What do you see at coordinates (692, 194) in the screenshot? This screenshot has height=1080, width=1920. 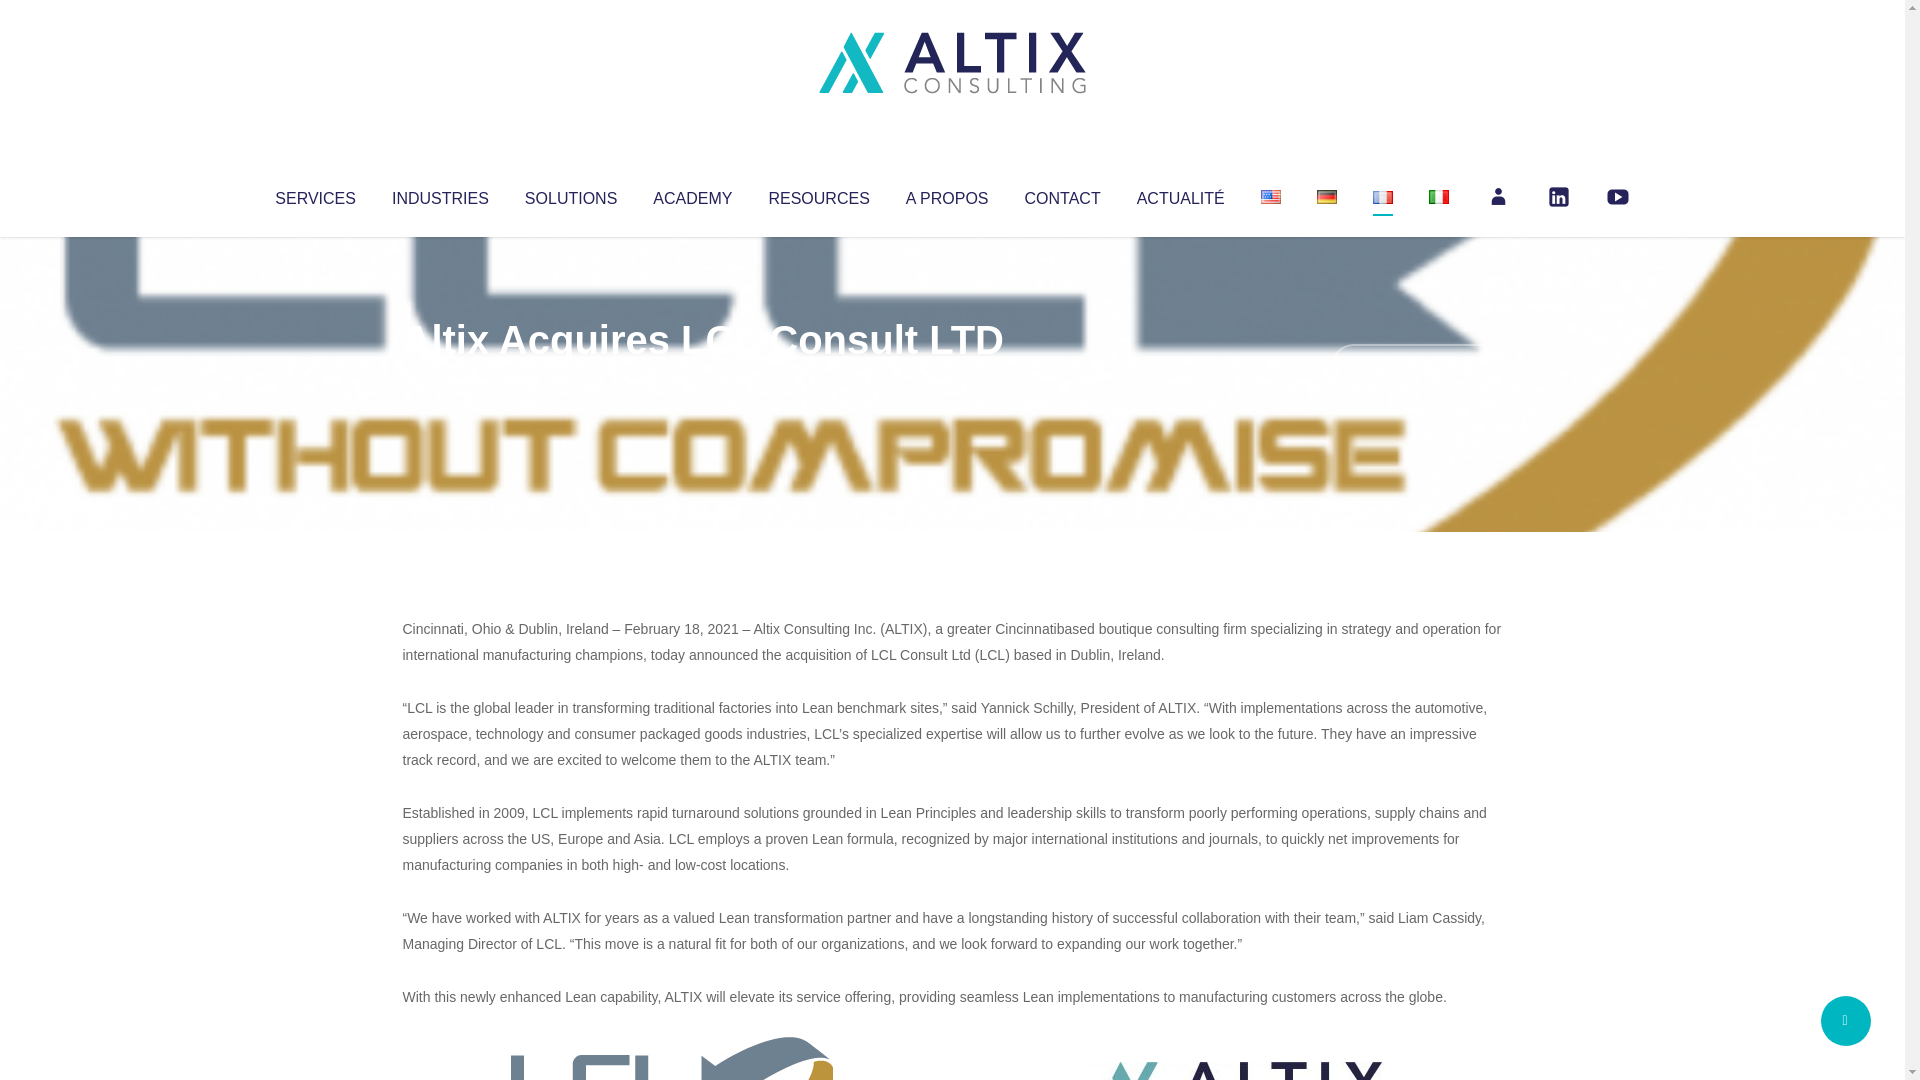 I see `ACADEMY` at bounding box center [692, 194].